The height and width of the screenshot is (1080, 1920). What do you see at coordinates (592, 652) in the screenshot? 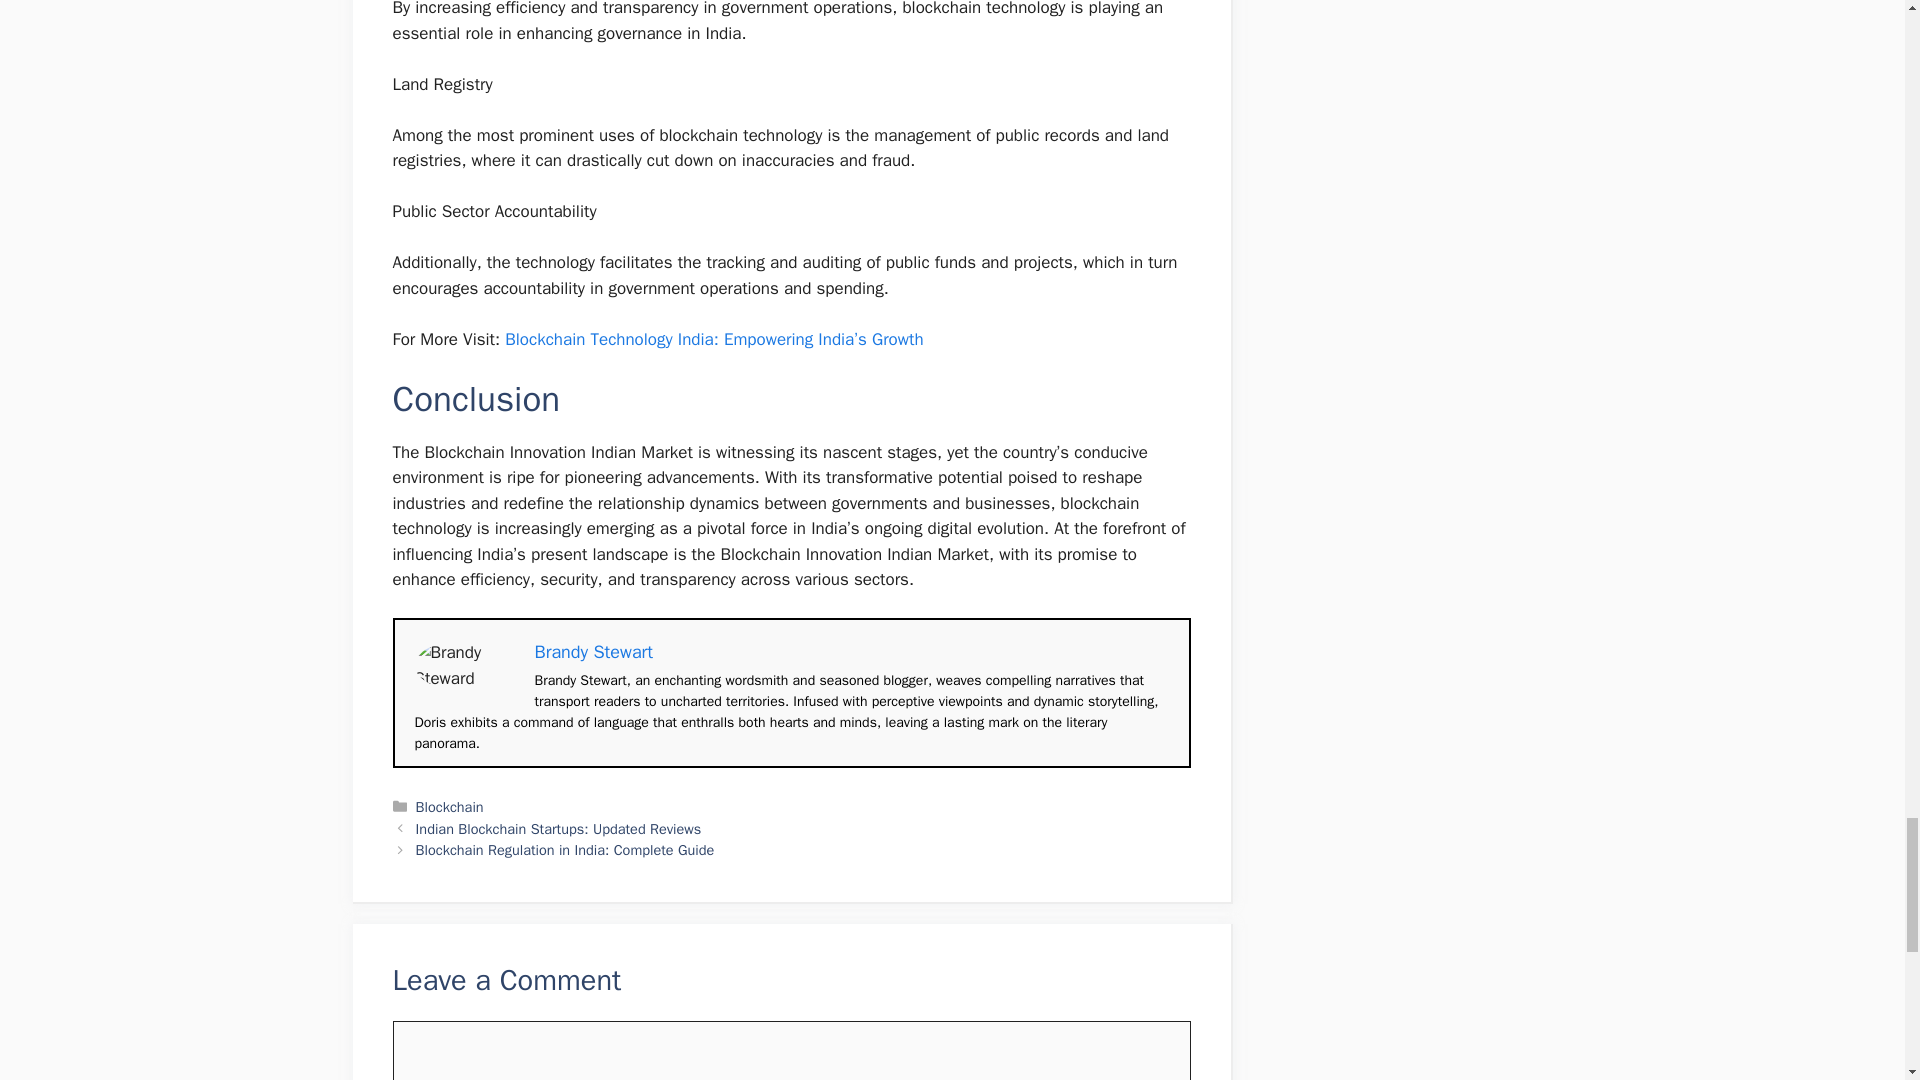
I see `Brandy Stewart` at bounding box center [592, 652].